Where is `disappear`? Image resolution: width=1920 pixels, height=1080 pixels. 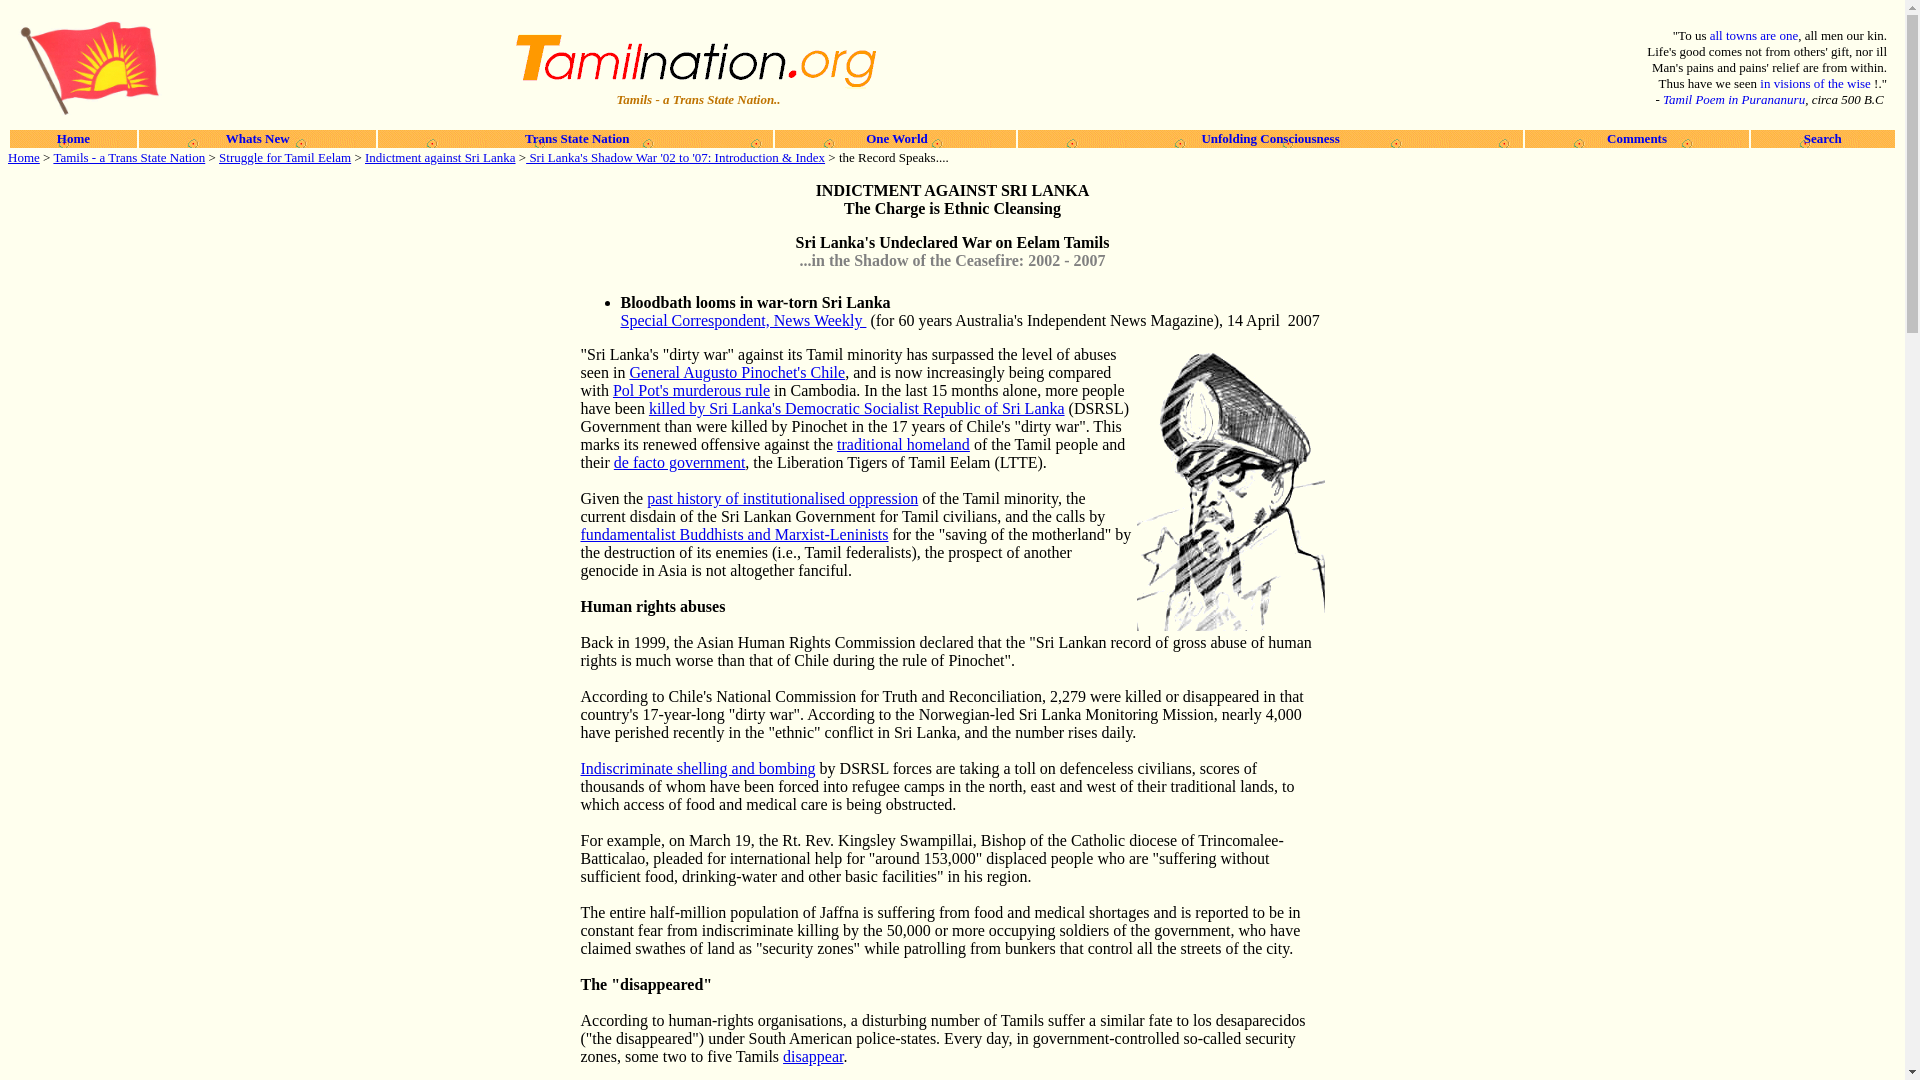
disappear is located at coordinates (812, 1056).